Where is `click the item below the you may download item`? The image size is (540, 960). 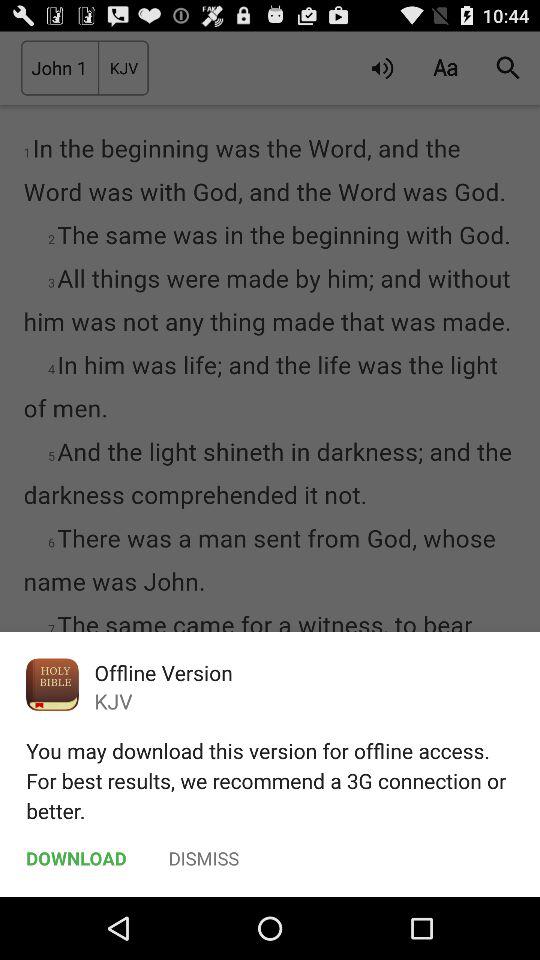 click the item below the you may download item is located at coordinates (204, 858).